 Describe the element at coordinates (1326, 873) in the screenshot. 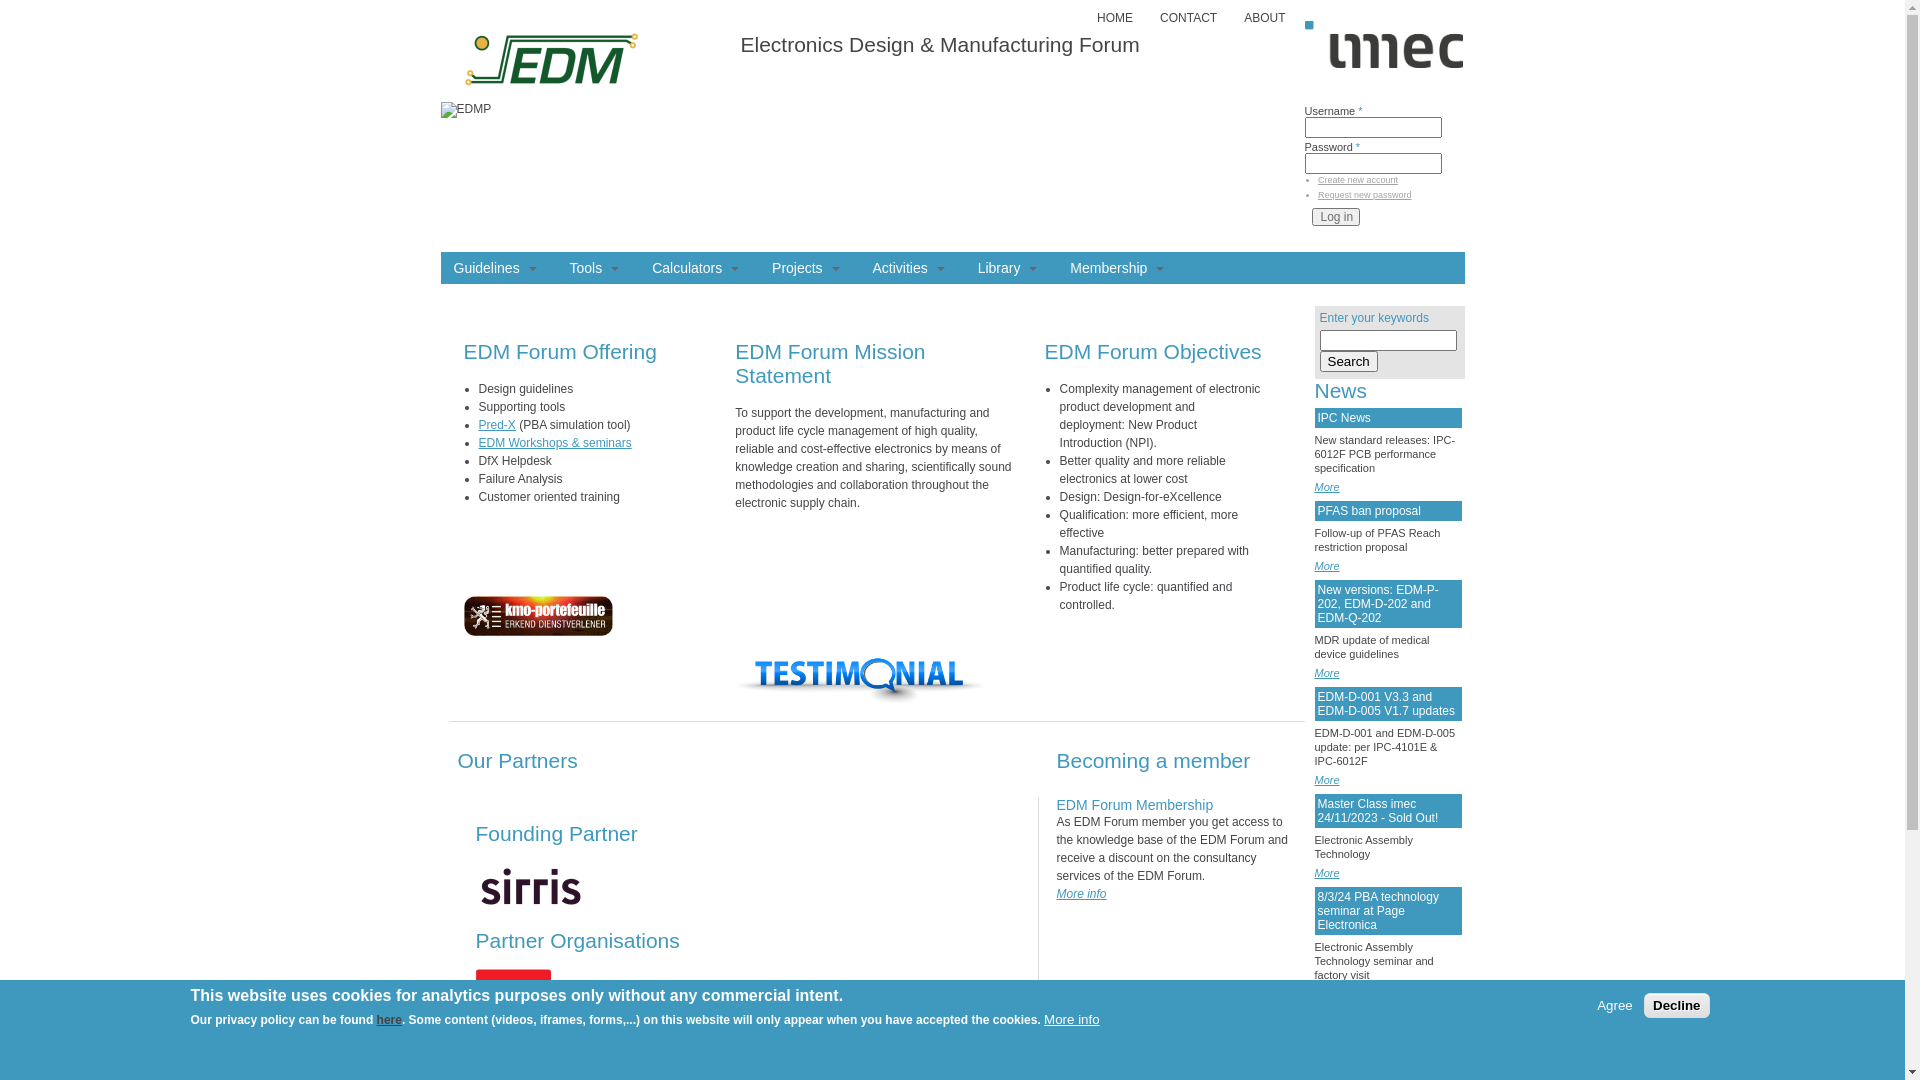

I see `More` at that location.